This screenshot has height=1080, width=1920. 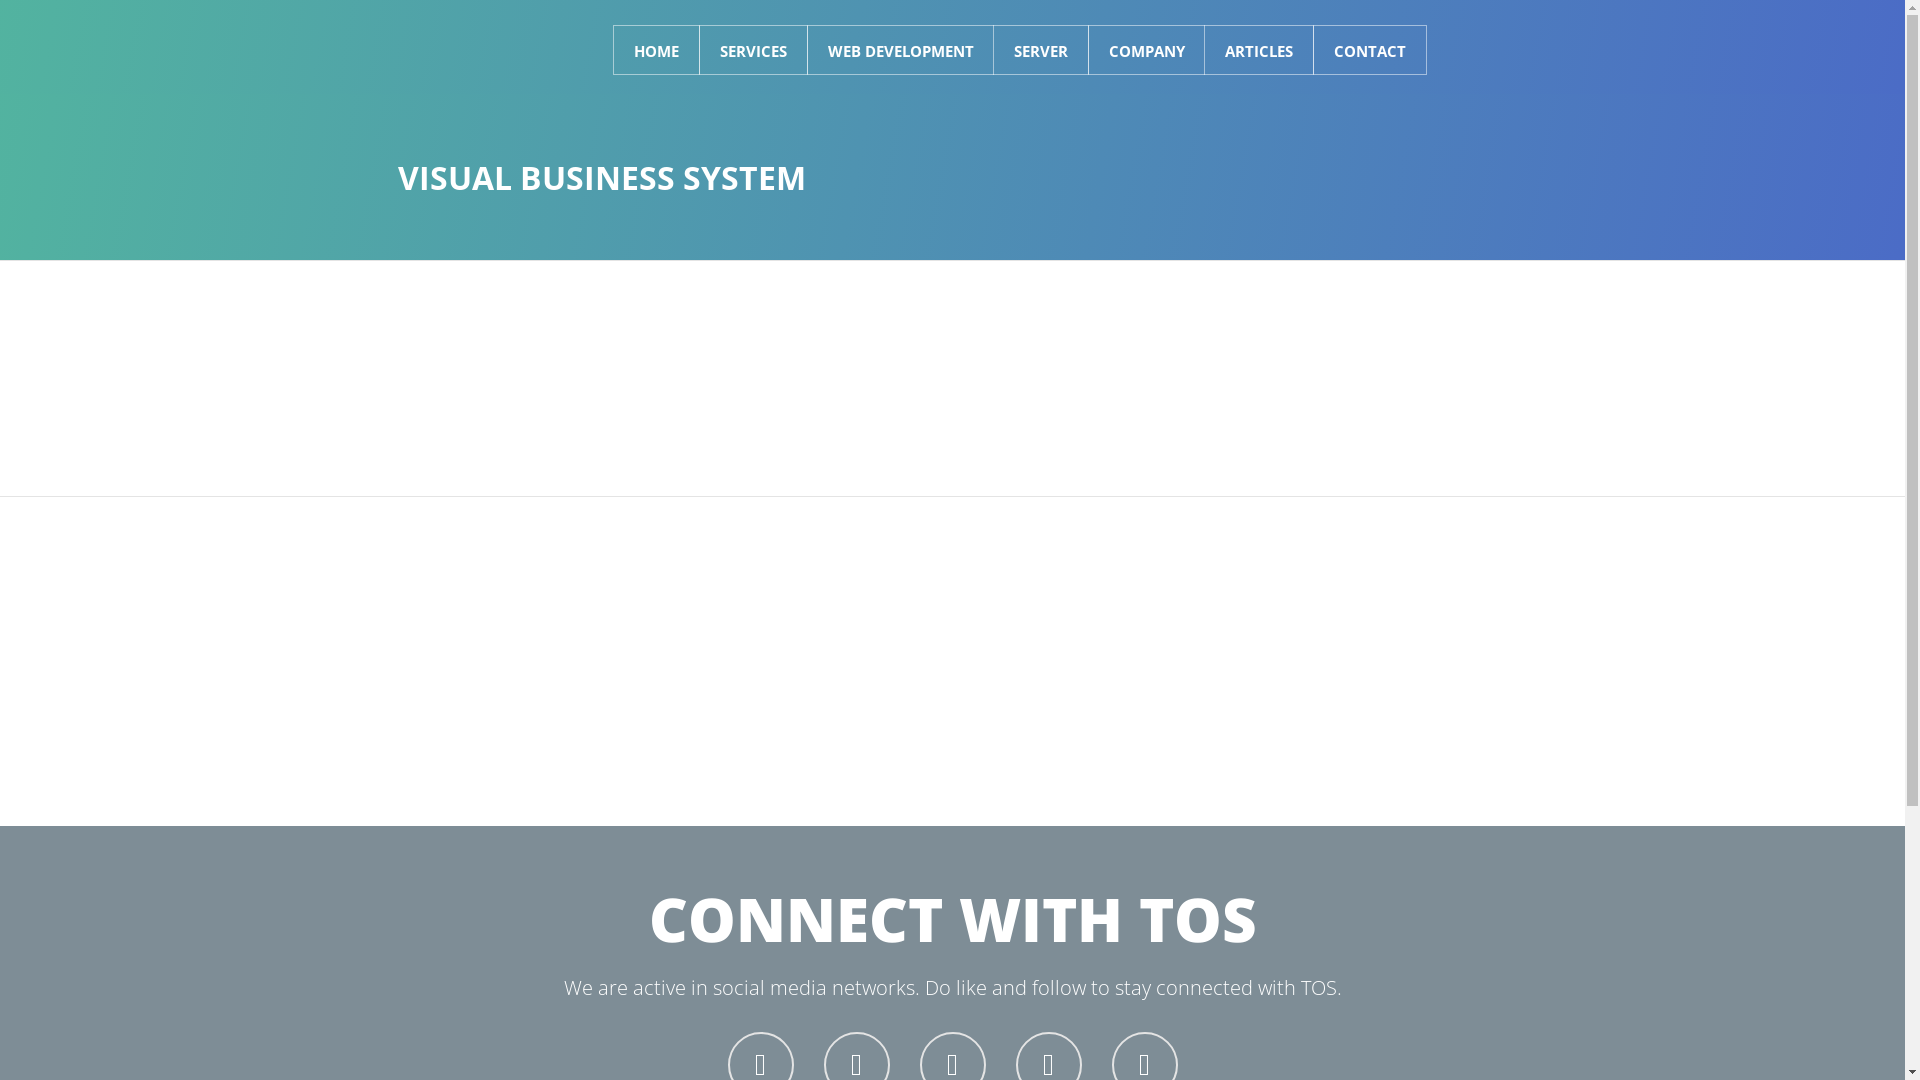 I want to click on SERVICES, so click(x=752, y=50).